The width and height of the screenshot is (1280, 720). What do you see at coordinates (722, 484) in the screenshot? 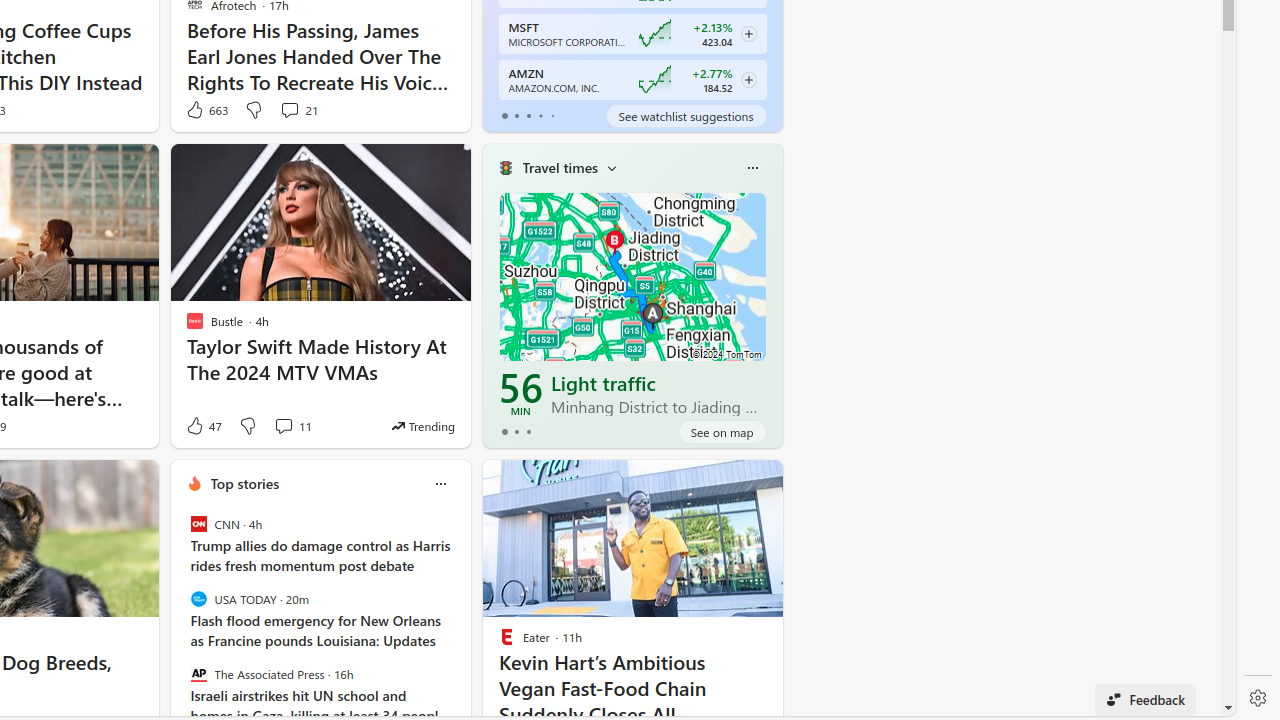
I see `Hide this story` at bounding box center [722, 484].